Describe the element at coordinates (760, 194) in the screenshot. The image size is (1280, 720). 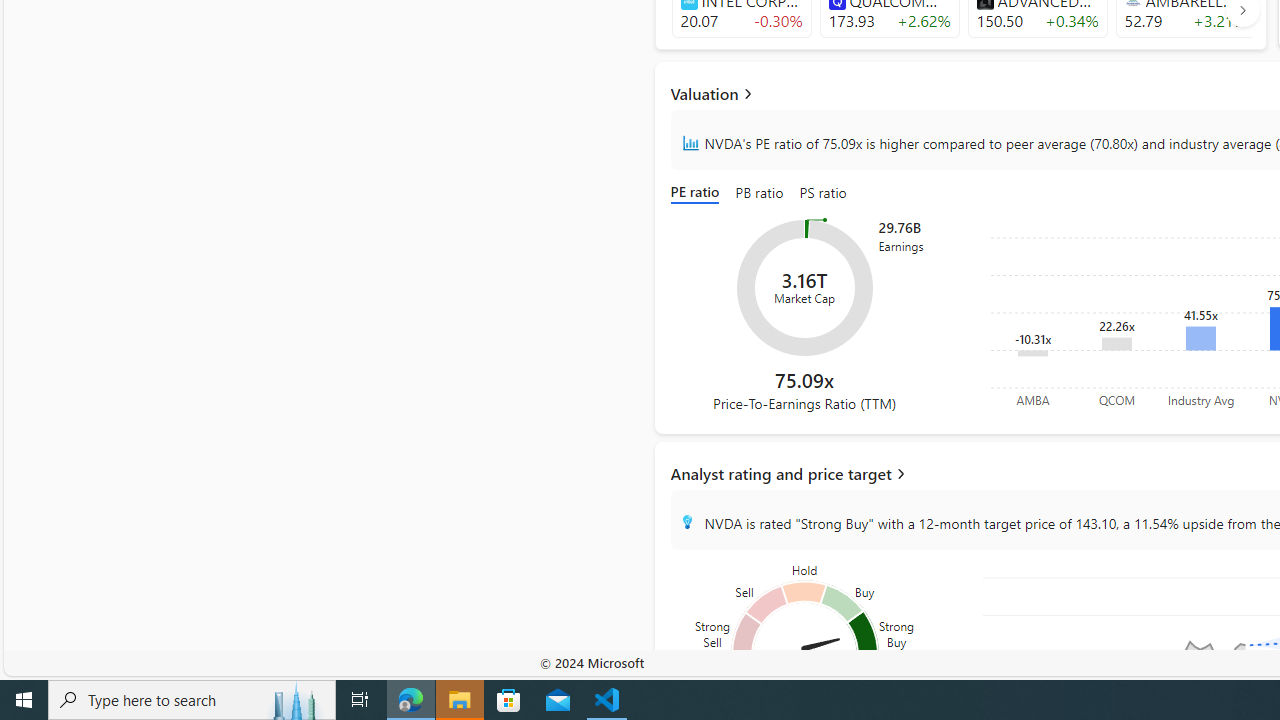
I see `PB ratio` at that location.